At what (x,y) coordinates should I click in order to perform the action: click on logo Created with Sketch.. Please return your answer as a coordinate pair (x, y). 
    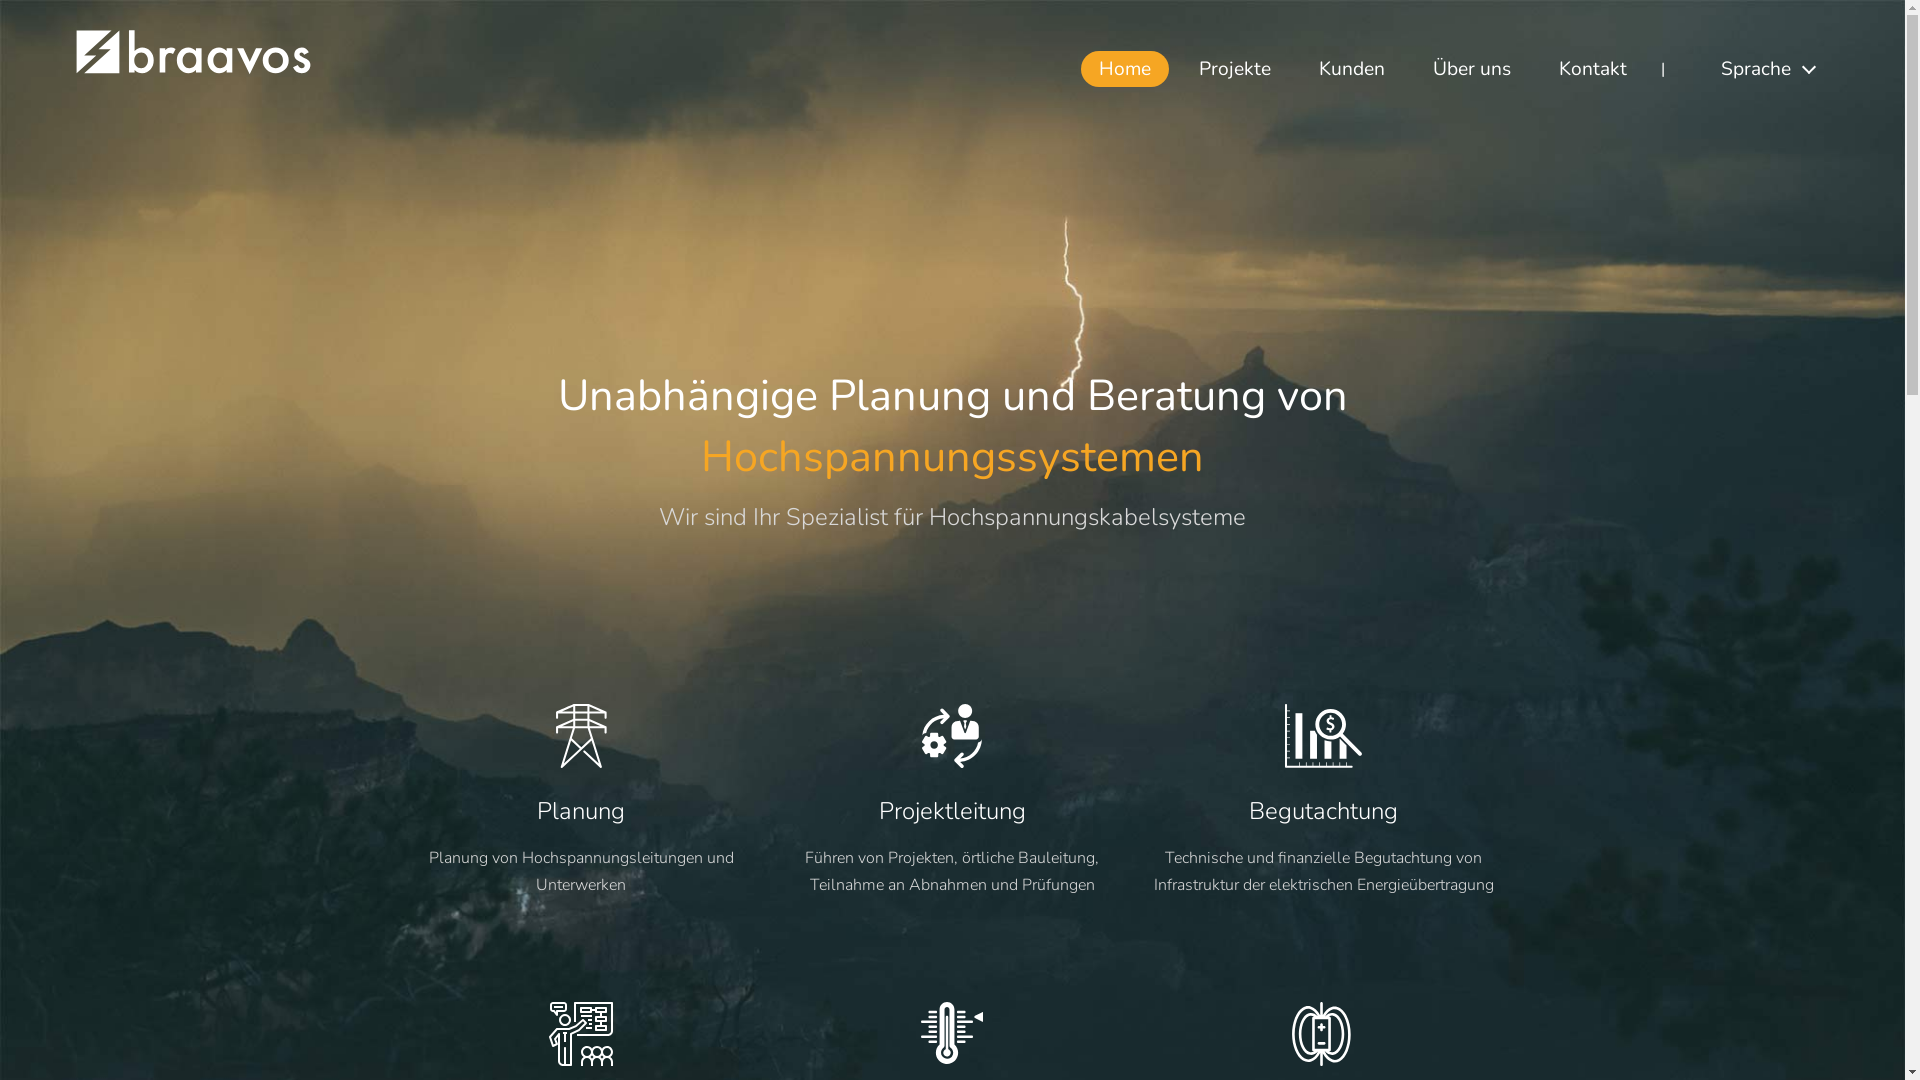
    Looking at the image, I should click on (194, 70).